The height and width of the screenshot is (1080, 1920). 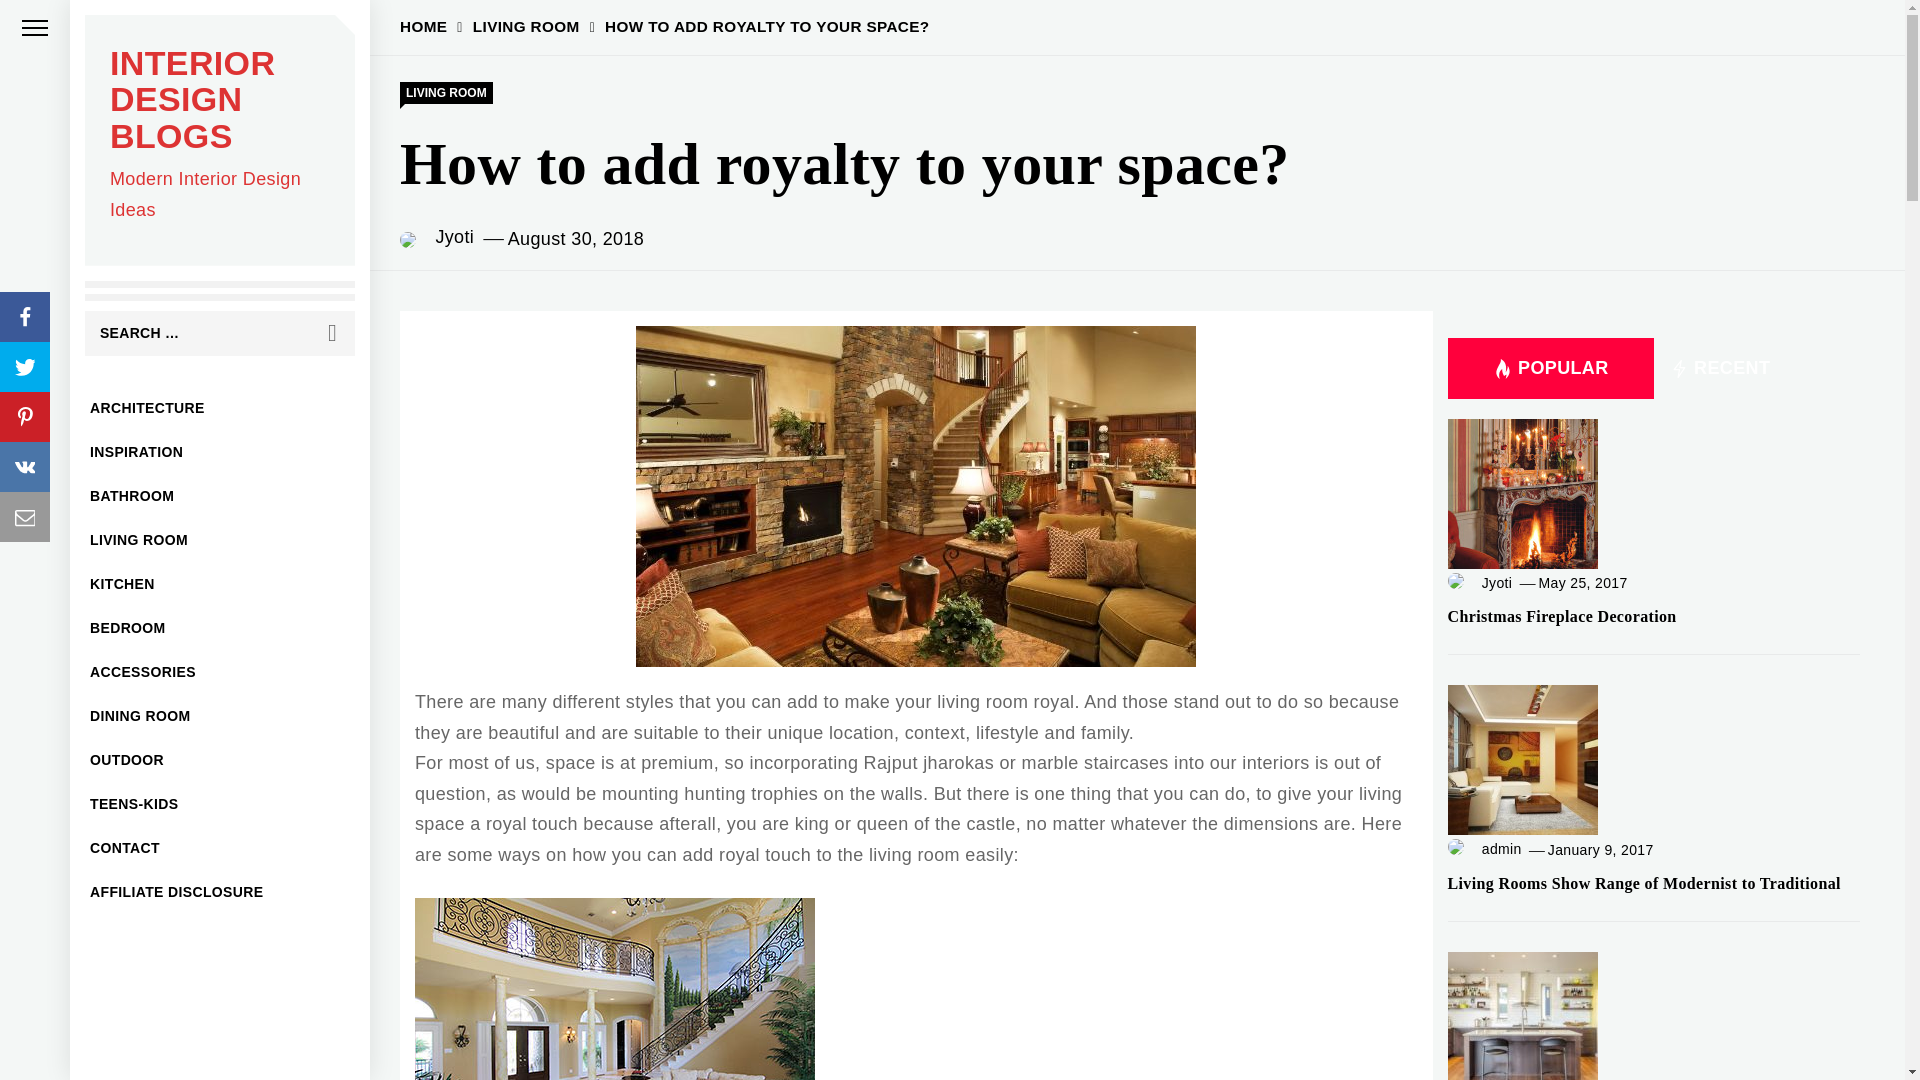 I want to click on LIVING ROOM, so click(x=220, y=540).